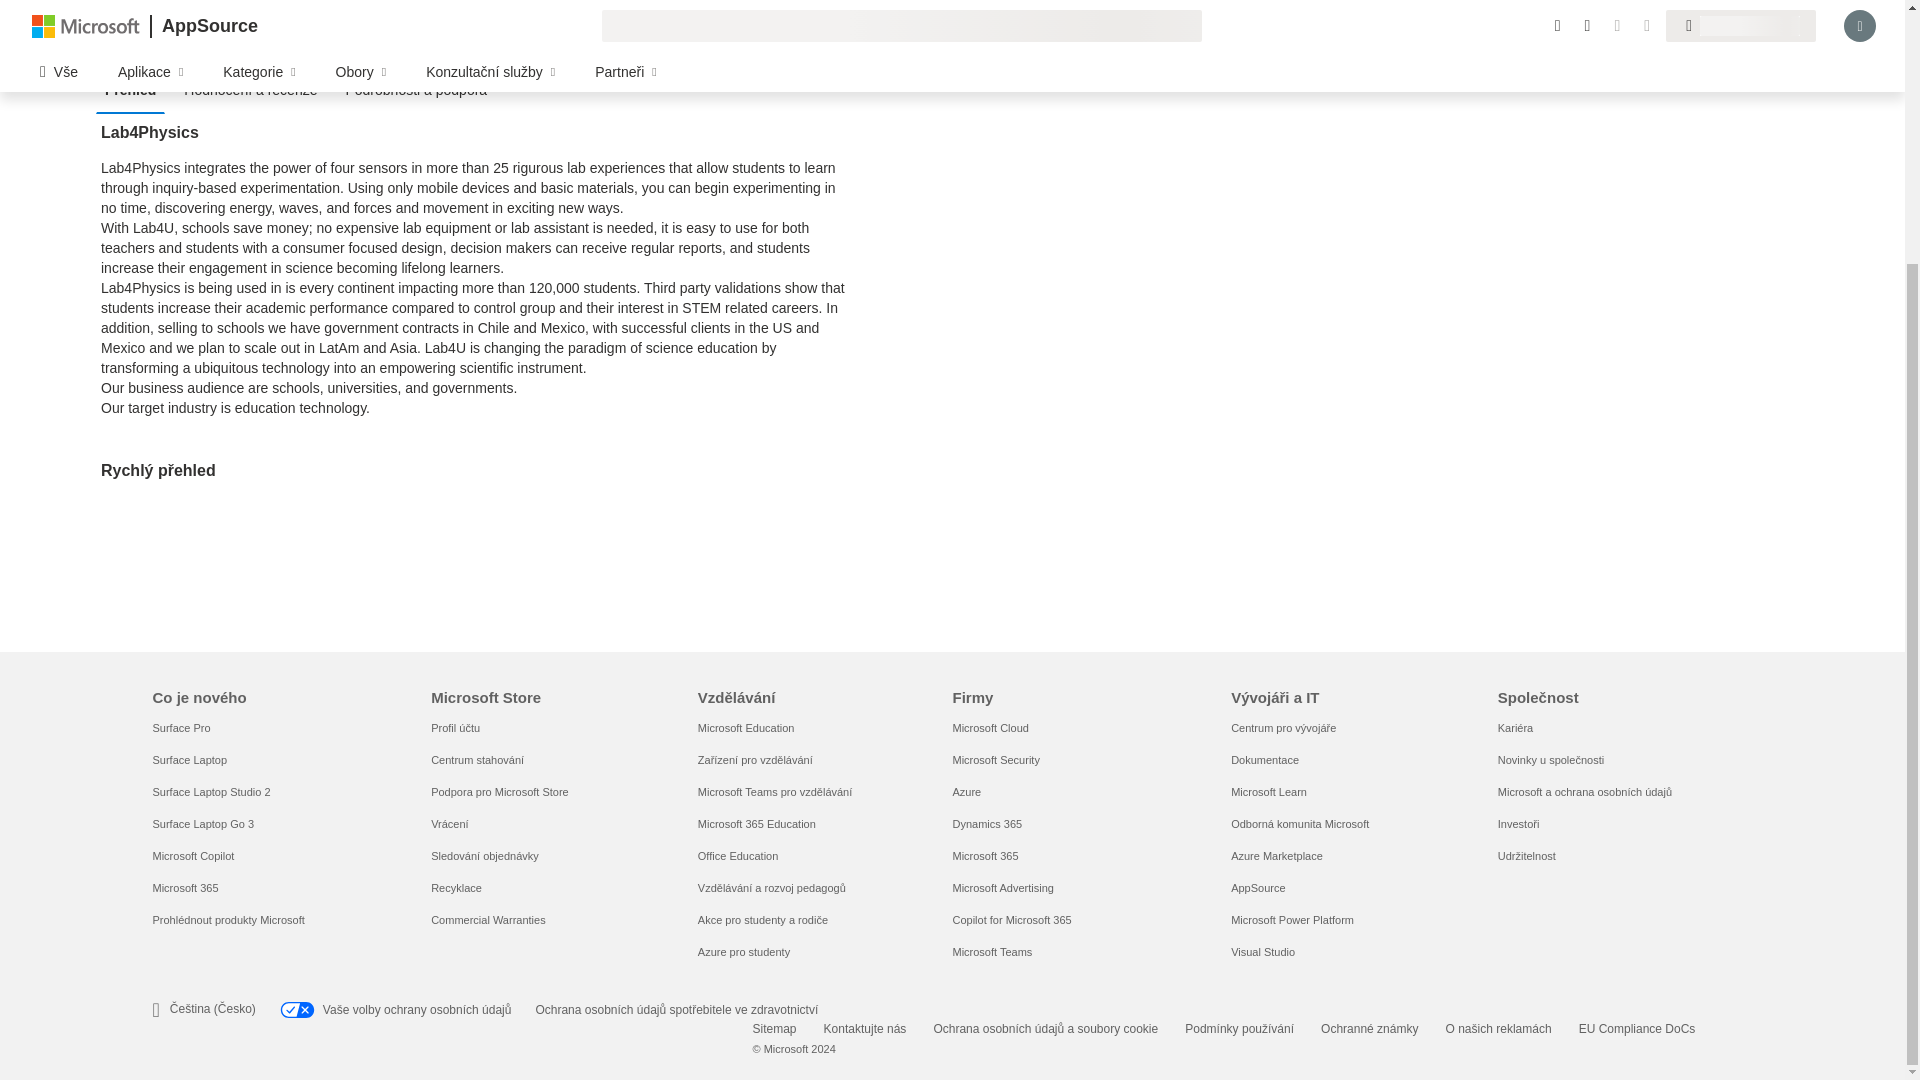 The height and width of the screenshot is (1080, 1920). Describe the element at coordinates (746, 728) in the screenshot. I see `Microsoft Education` at that location.